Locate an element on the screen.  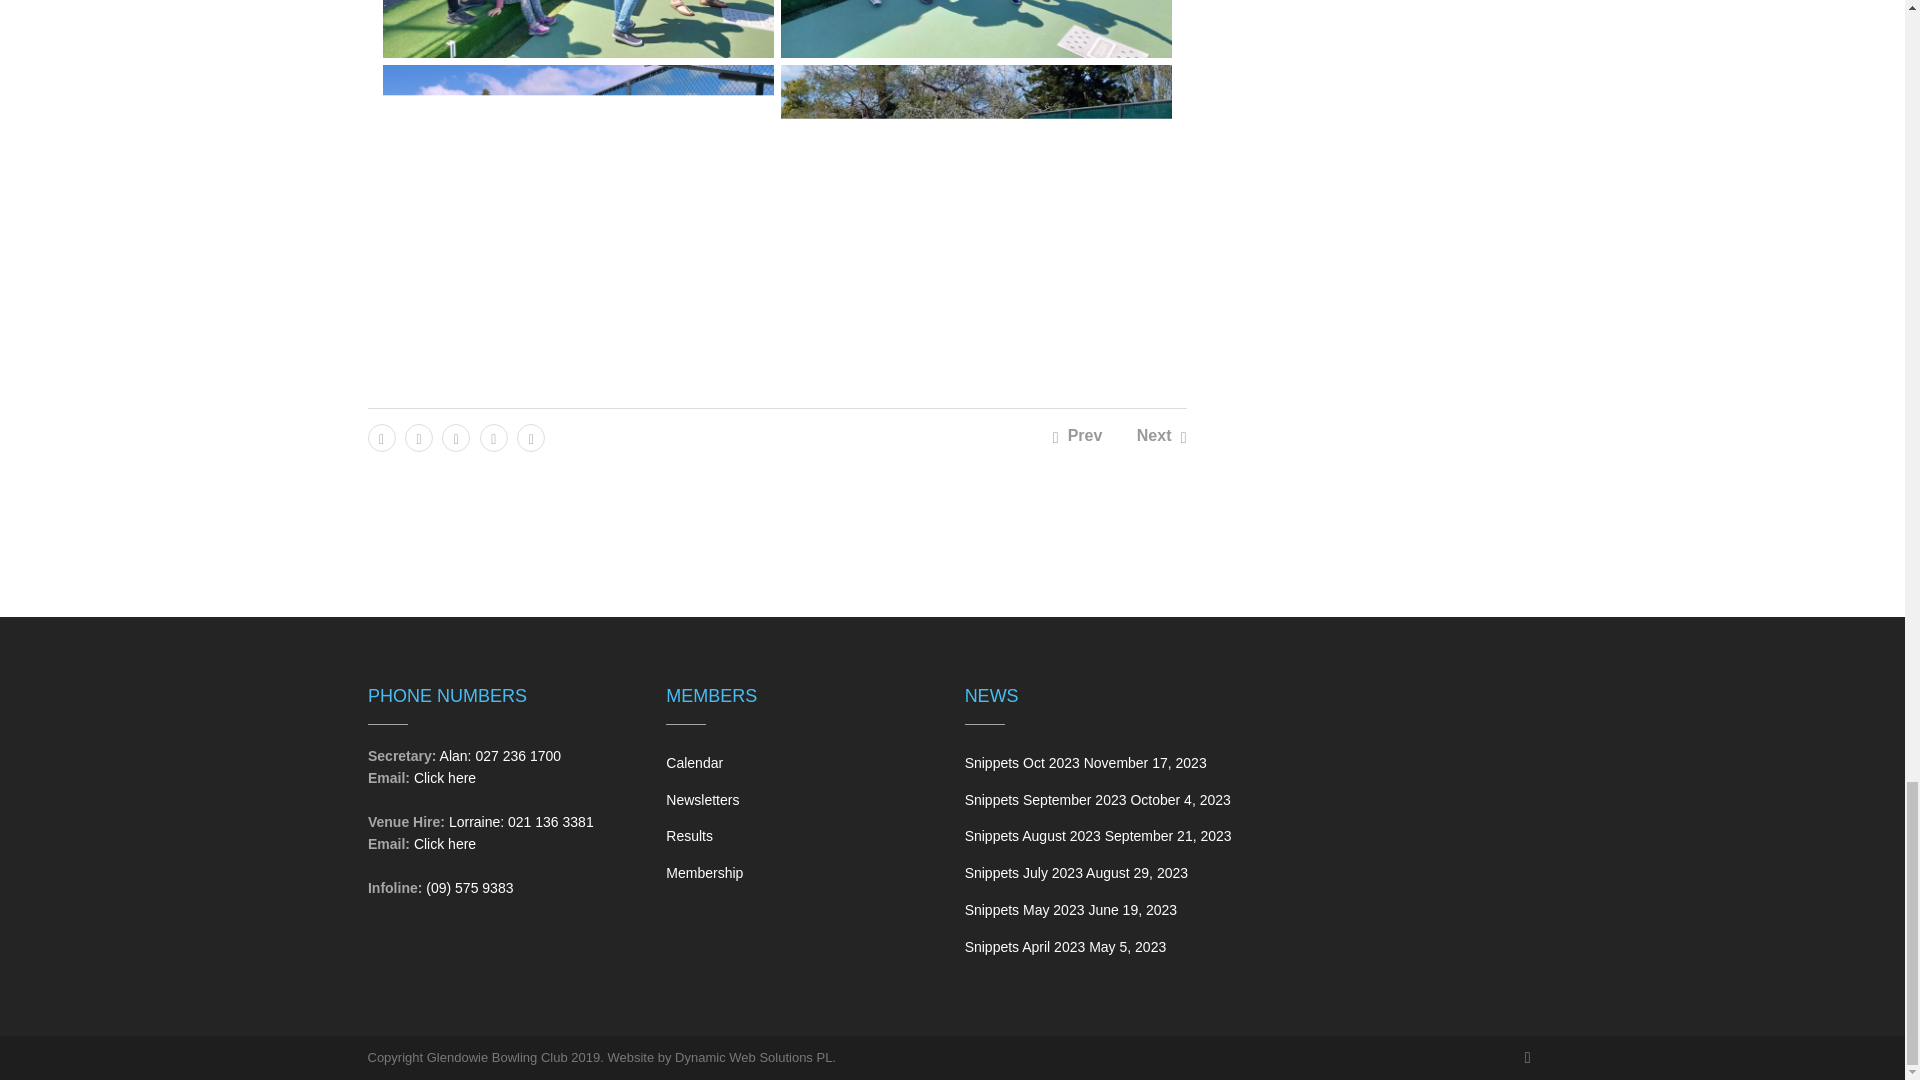
Alan: 027 236 1700 is located at coordinates (500, 756).